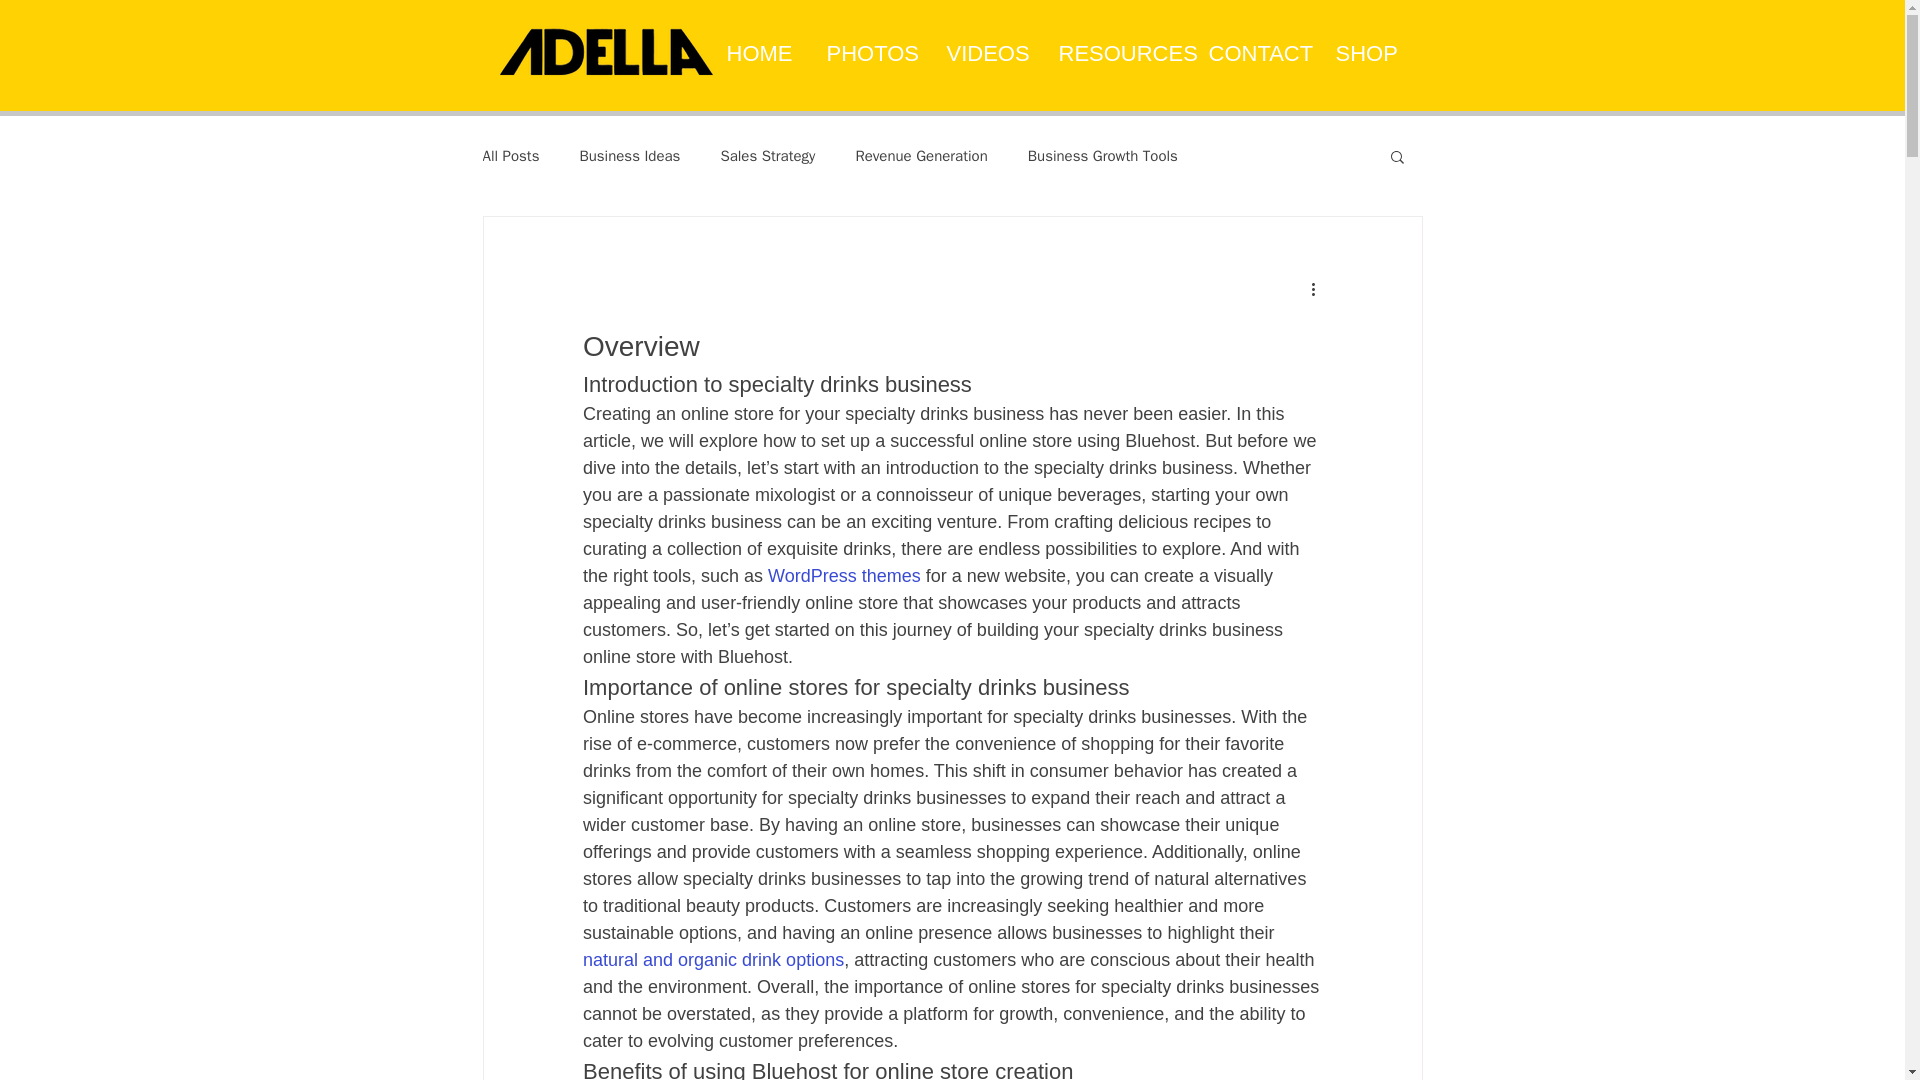 The height and width of the screenshot is (1080, 1920). What do you see at coordinates (844, 576) in the screenshot?
I see `WordPress themes` at bounding box center [844, 576].